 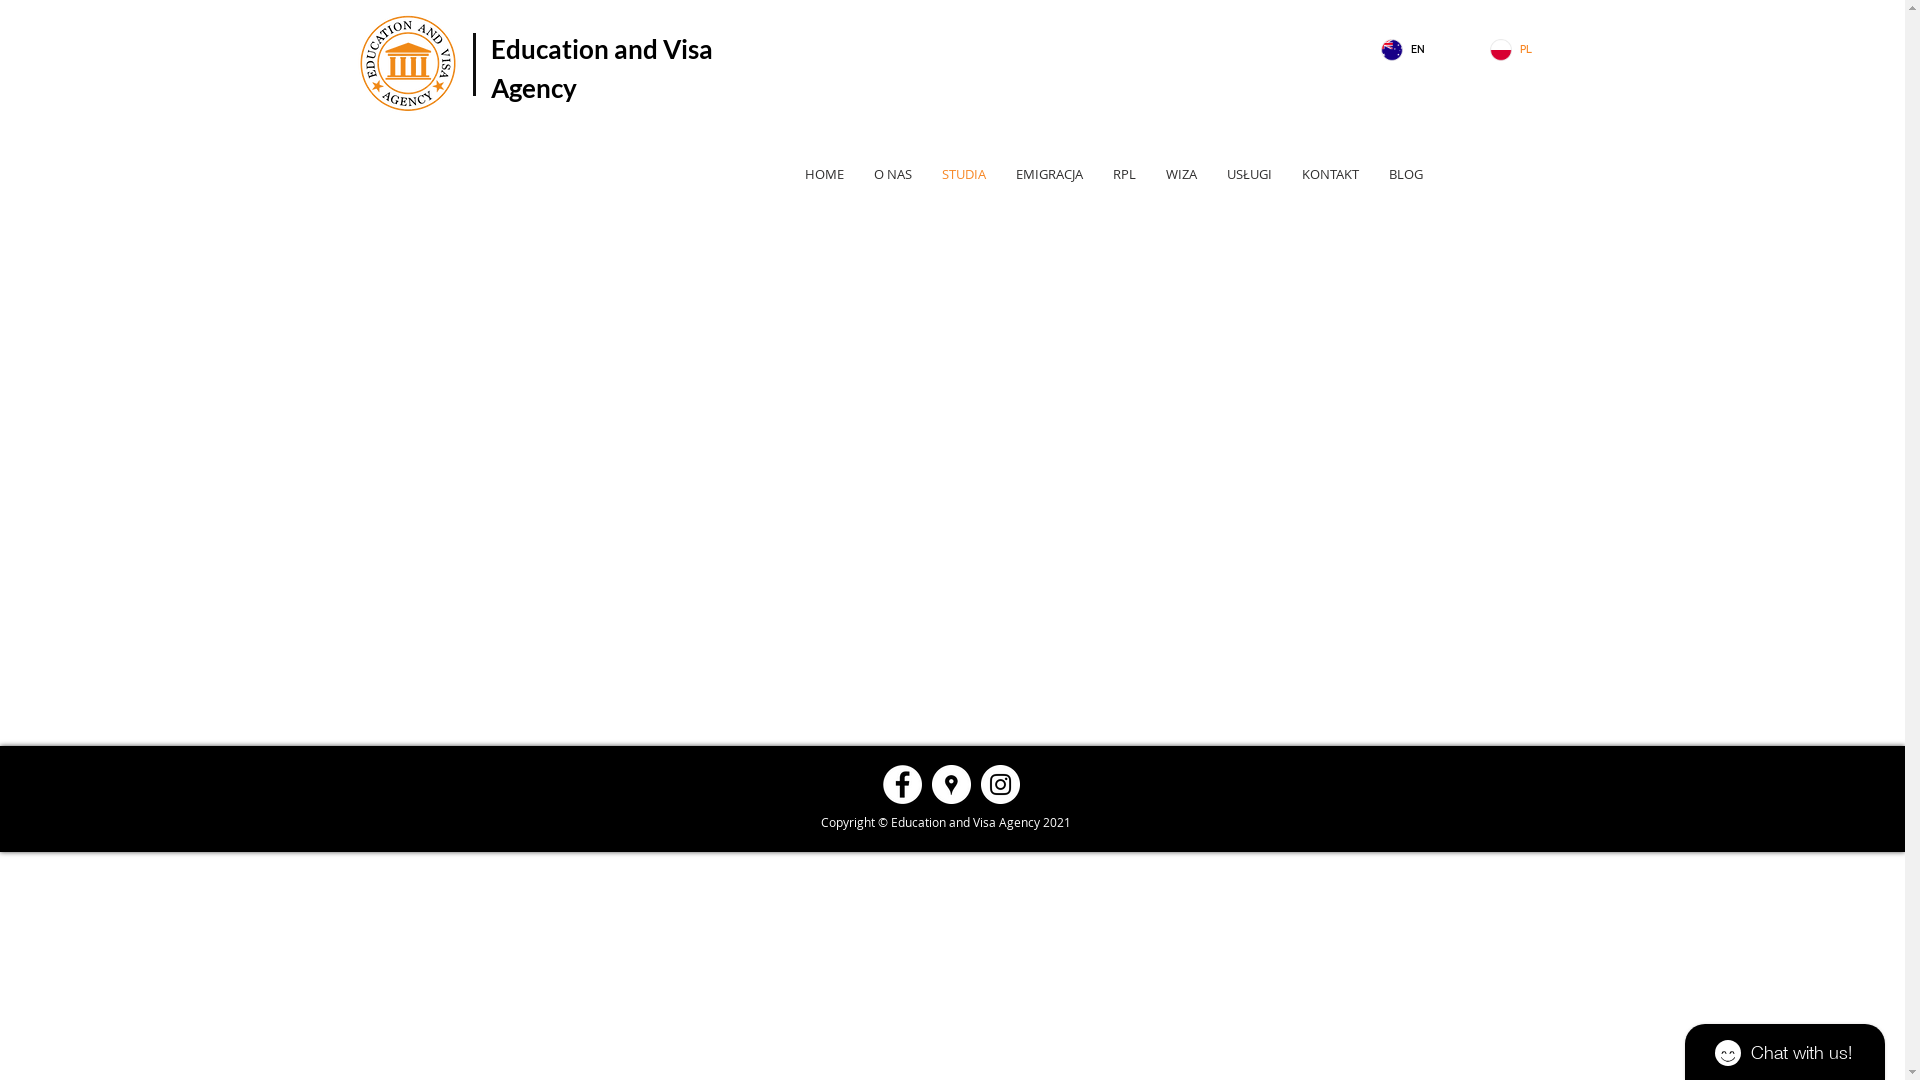 What do you see at coordinates (1420, 50) in the screenshot?
I see `EN` at bounding box center [1420, 50].